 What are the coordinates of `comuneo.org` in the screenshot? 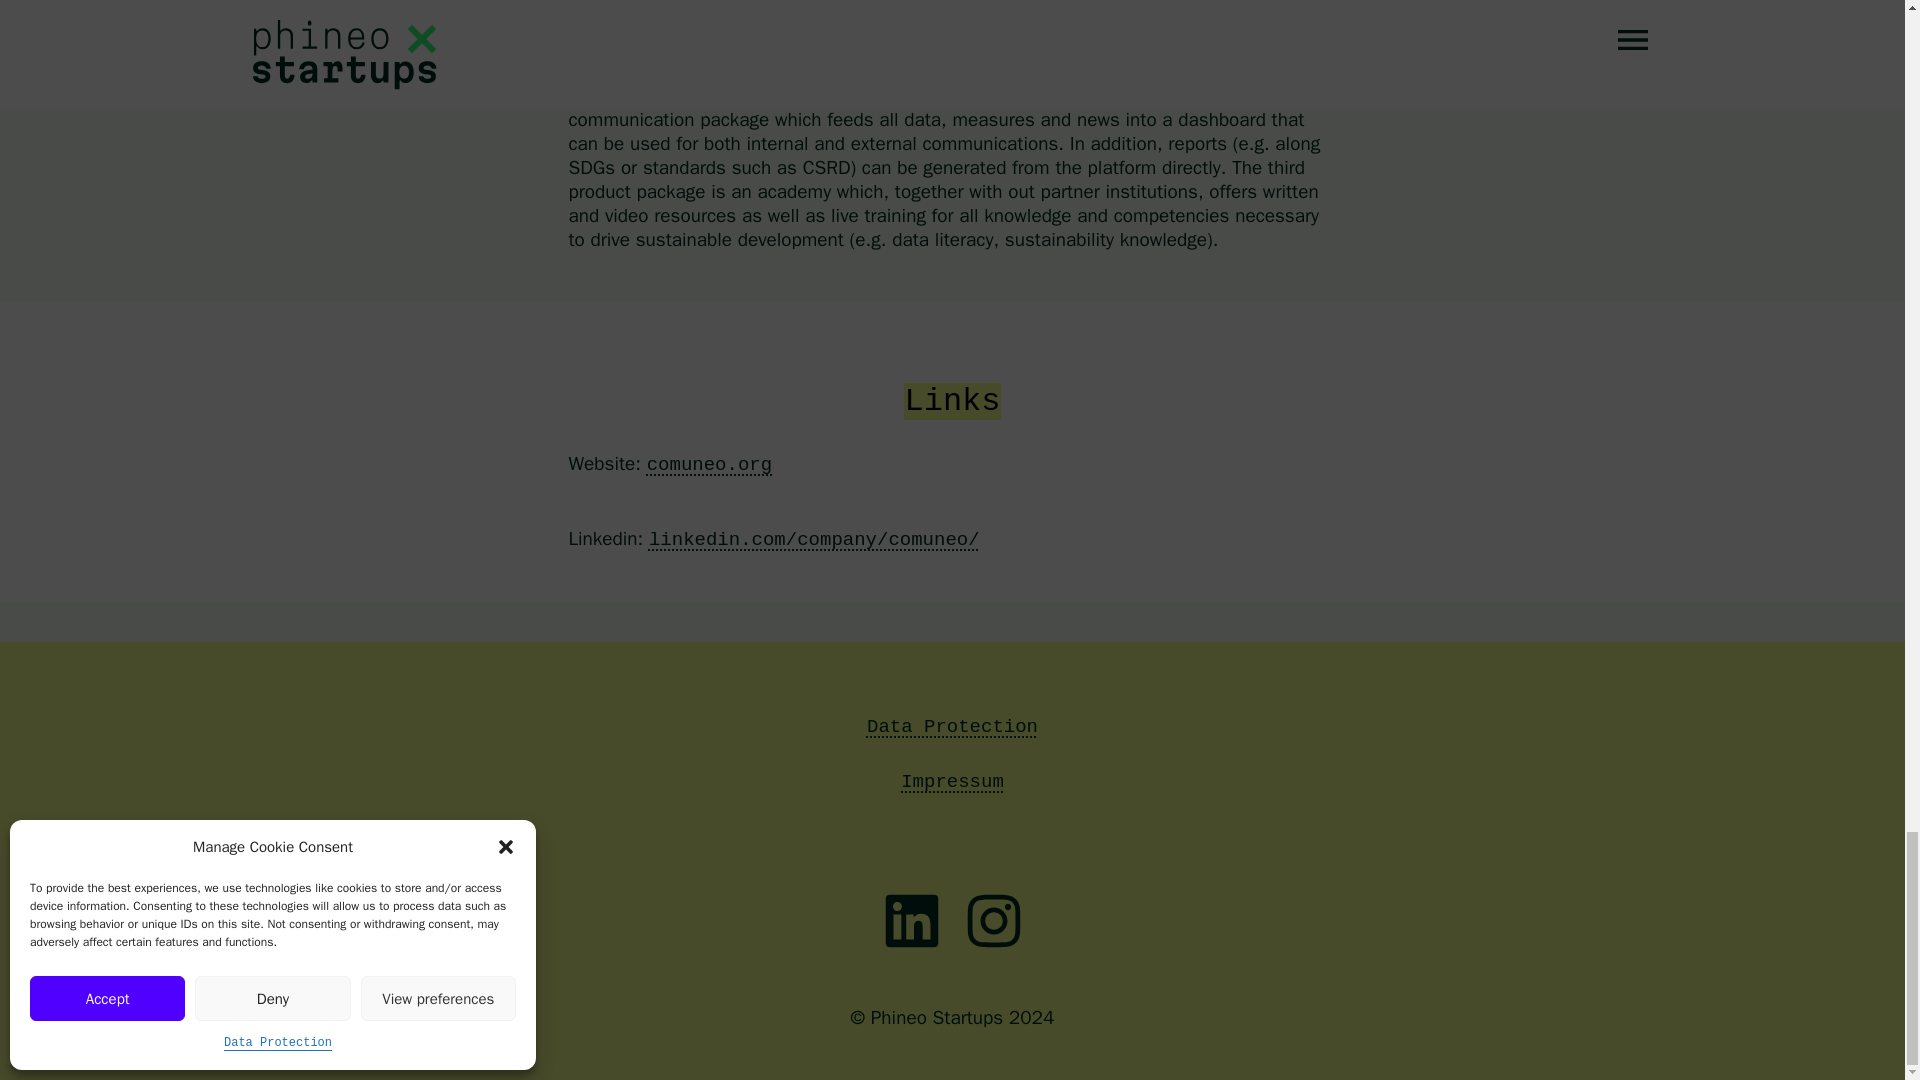 It's located at (709, 464).